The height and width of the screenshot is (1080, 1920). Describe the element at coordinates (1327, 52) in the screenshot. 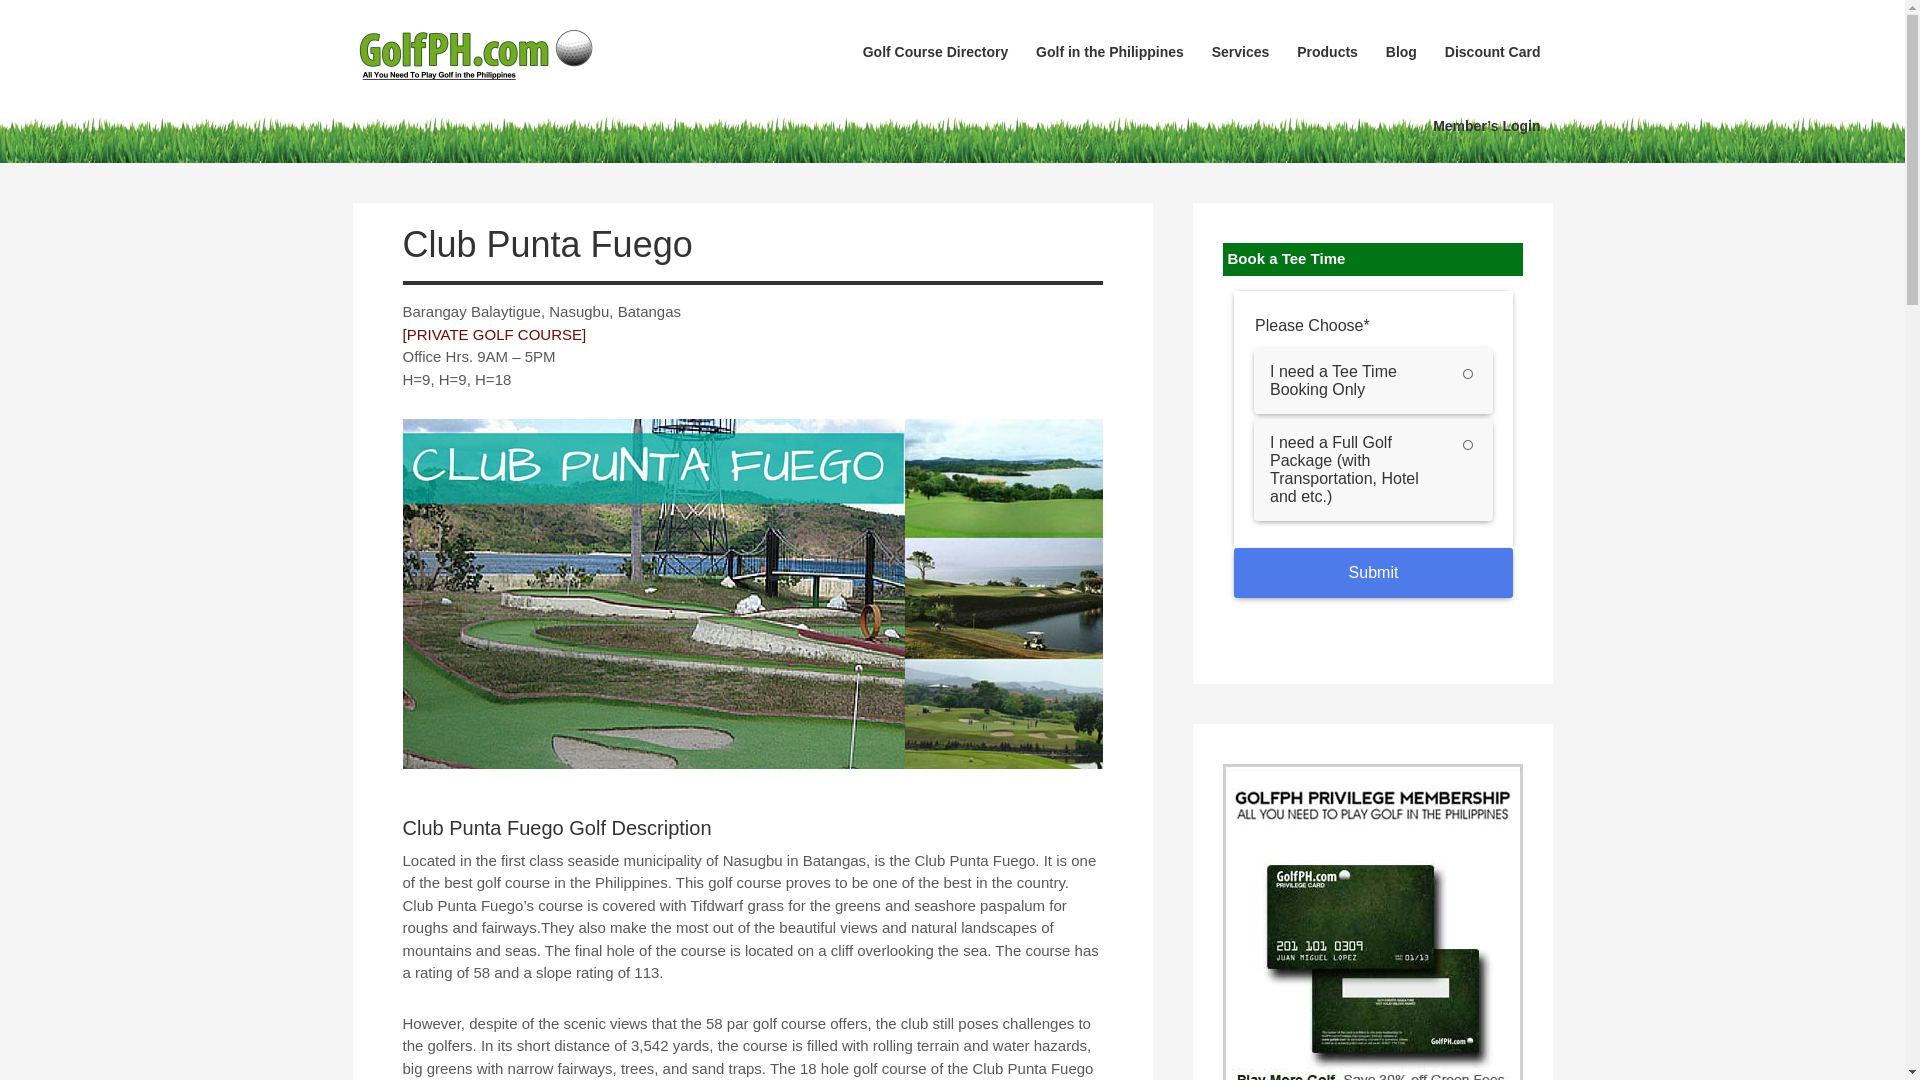

I see `Products` at that location.